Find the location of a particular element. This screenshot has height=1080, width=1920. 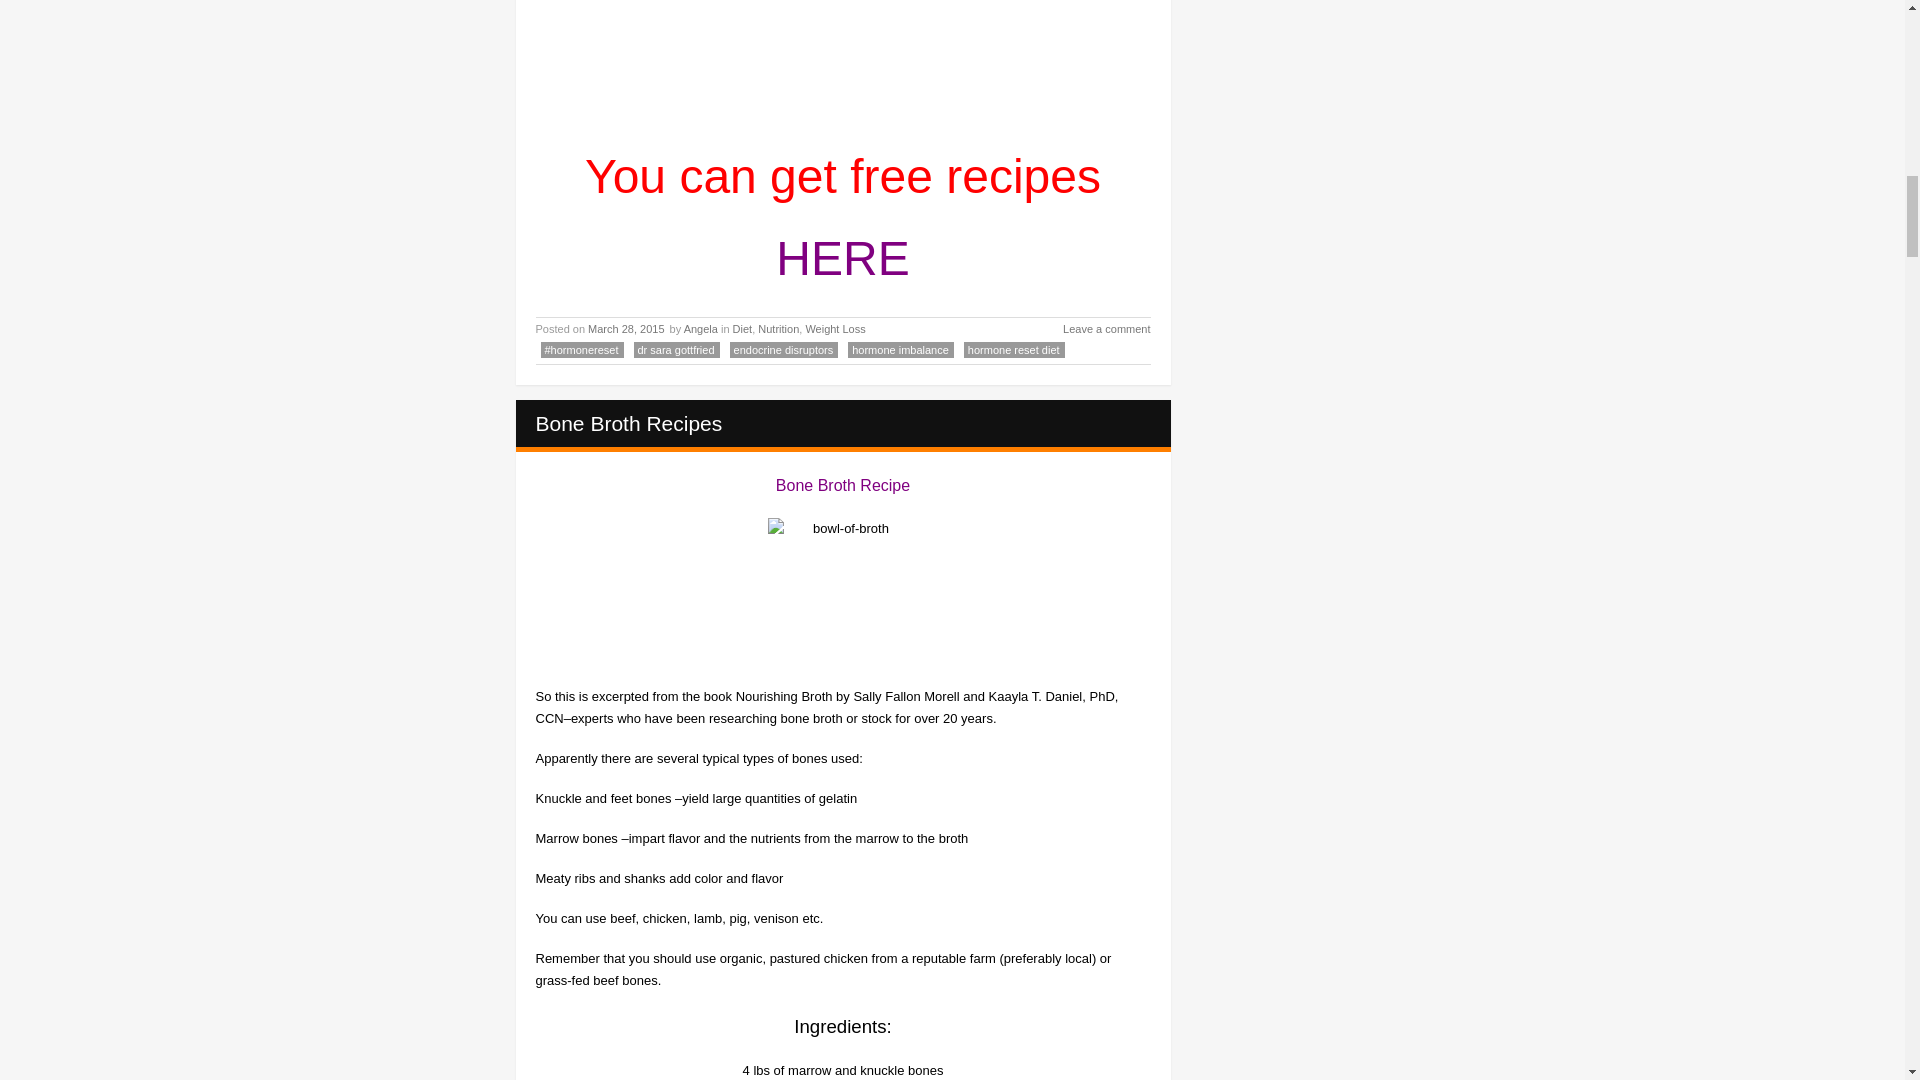

Angela is located at coordinates (700, 328).